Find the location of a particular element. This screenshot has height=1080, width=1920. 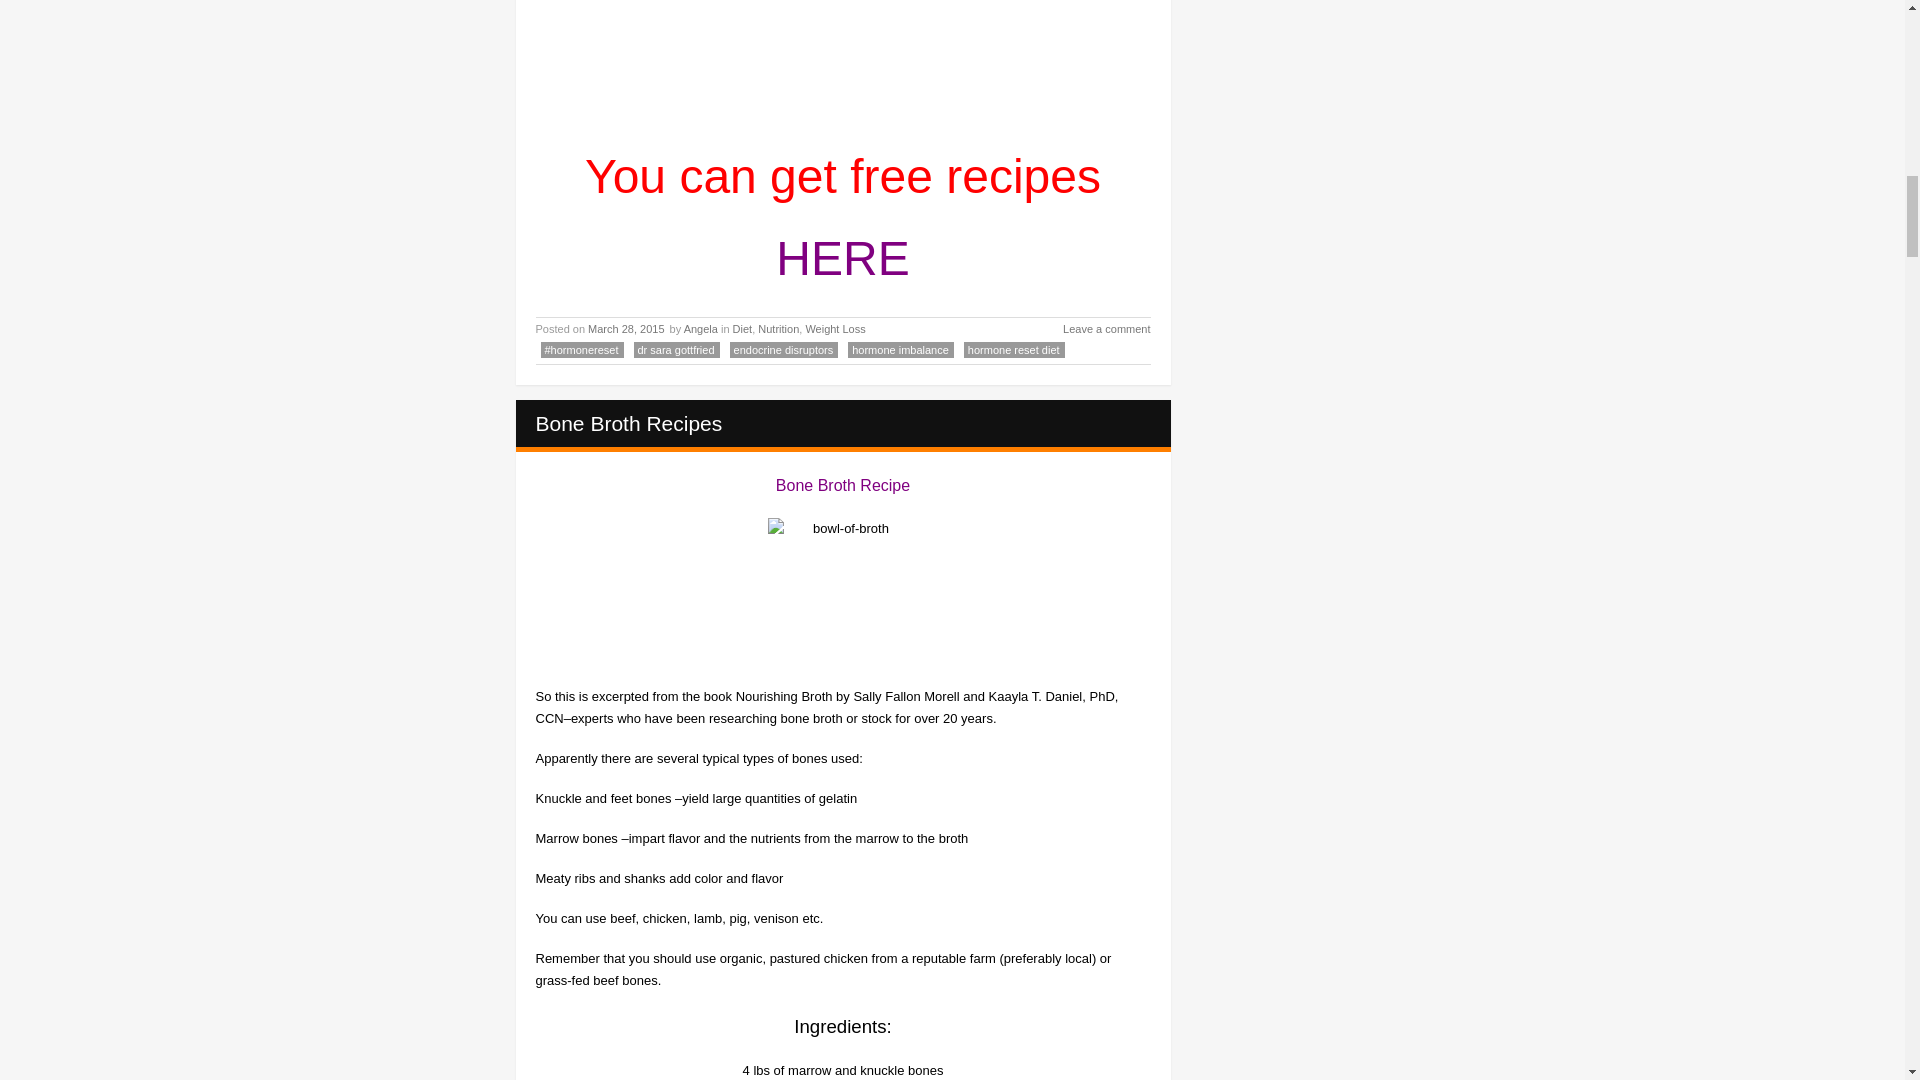

Angela is located at coordinates (700, 328).